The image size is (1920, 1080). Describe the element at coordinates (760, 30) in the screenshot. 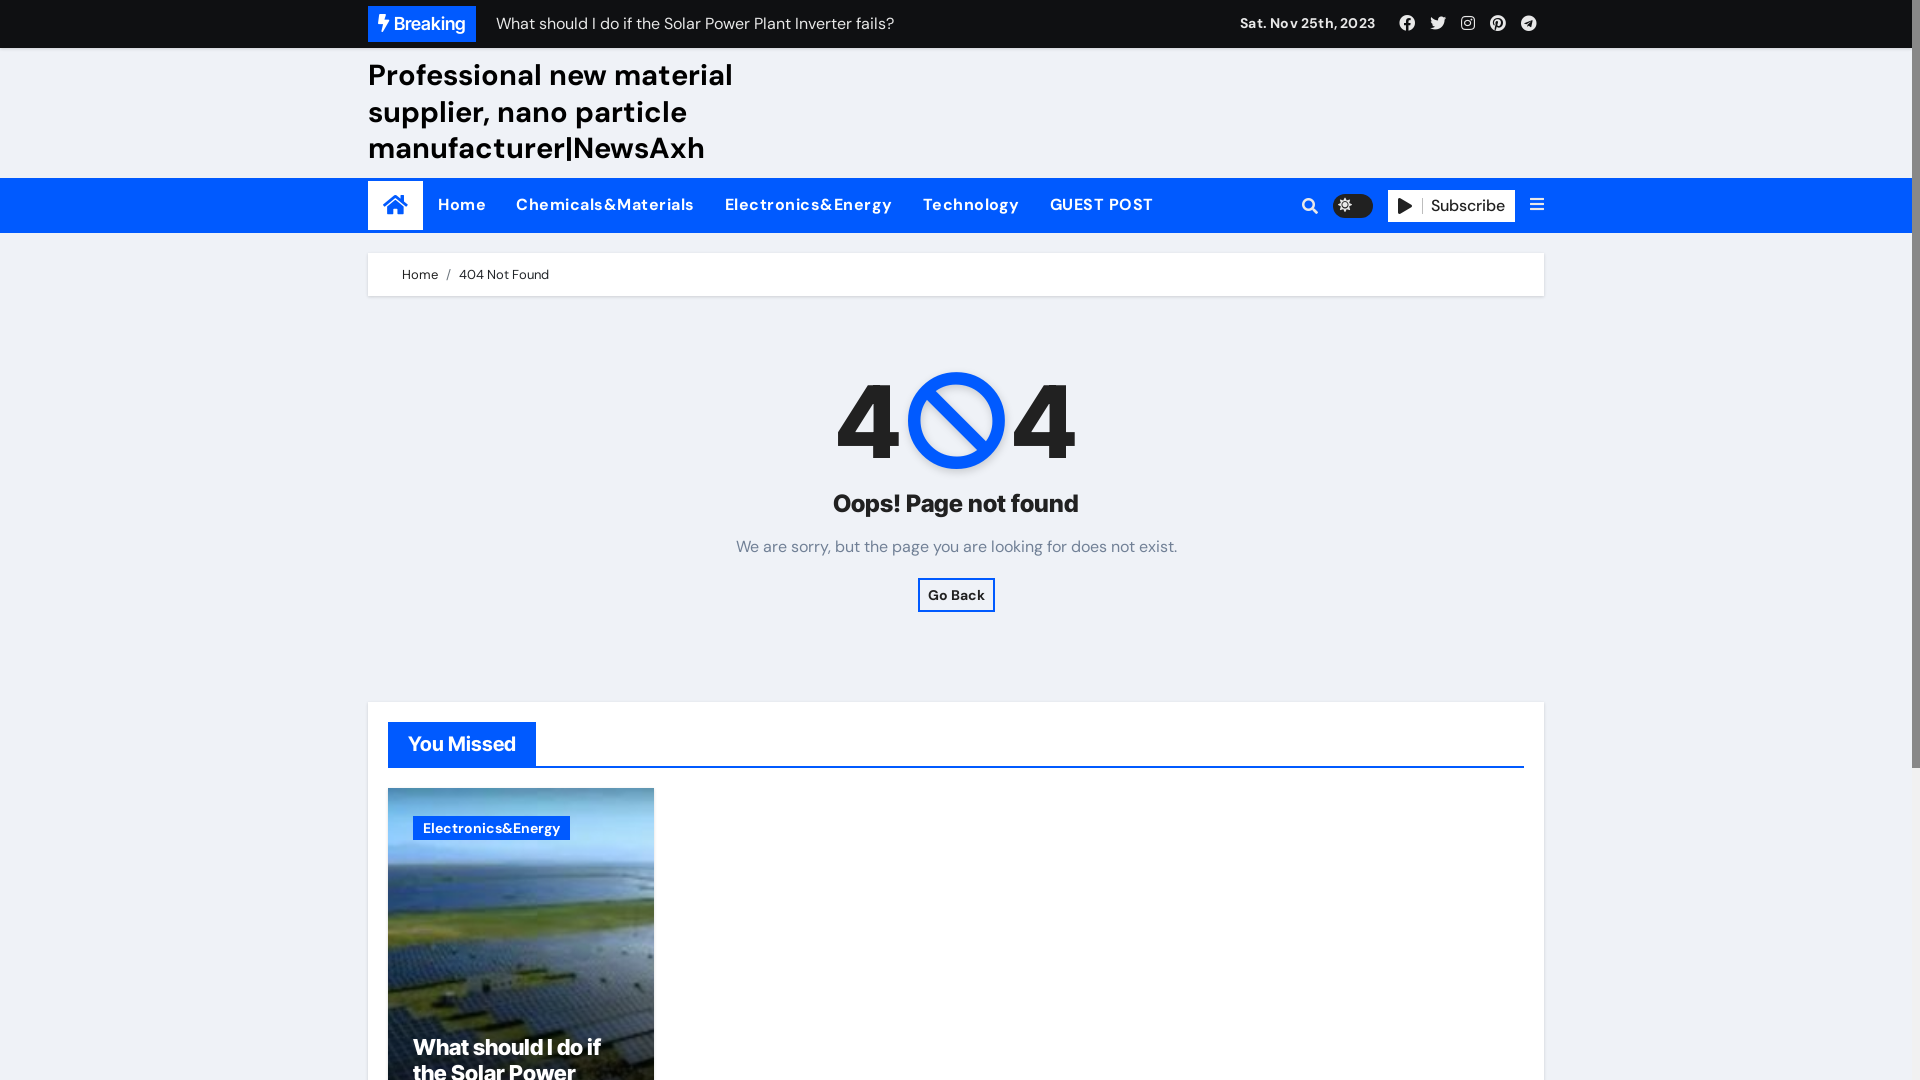

I see `What should I do if the Solar Power Plant Inverter fails?` at that location.